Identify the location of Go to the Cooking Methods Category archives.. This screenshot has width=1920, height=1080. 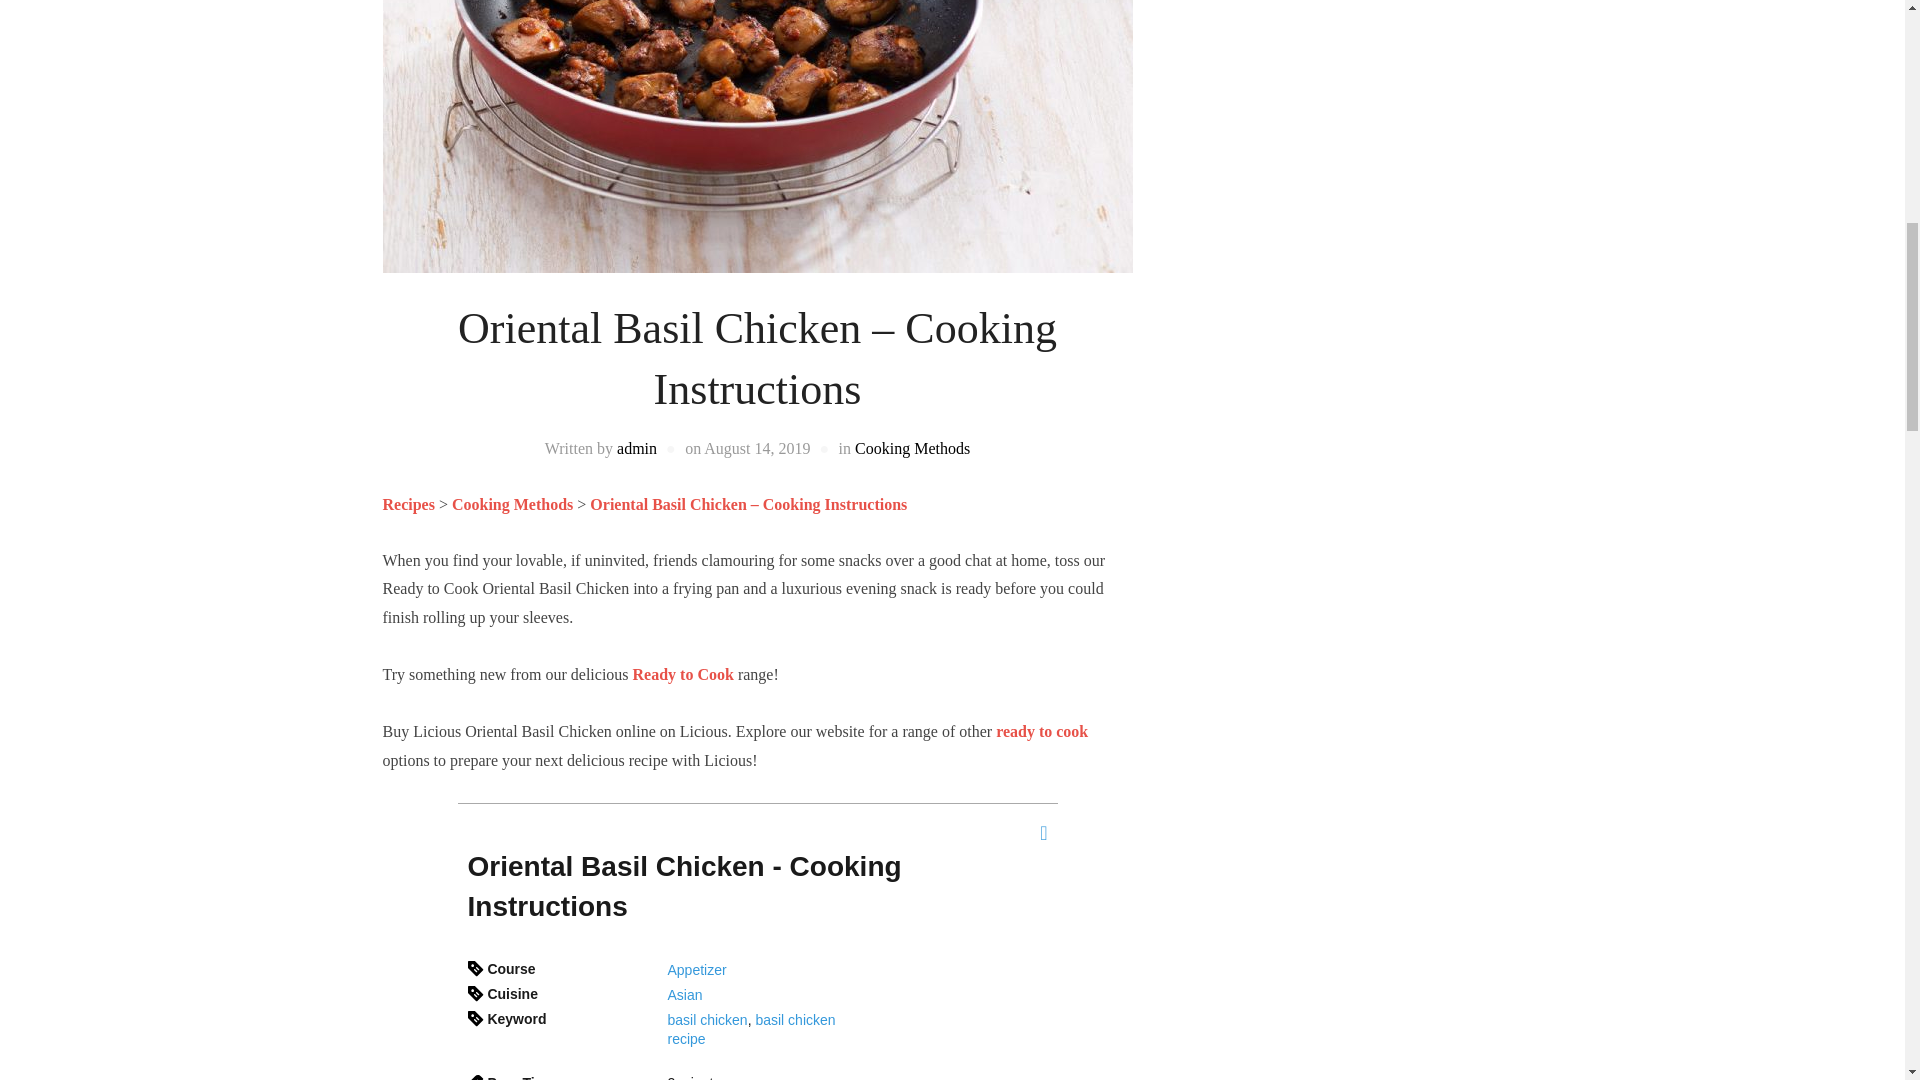
(512, 504).